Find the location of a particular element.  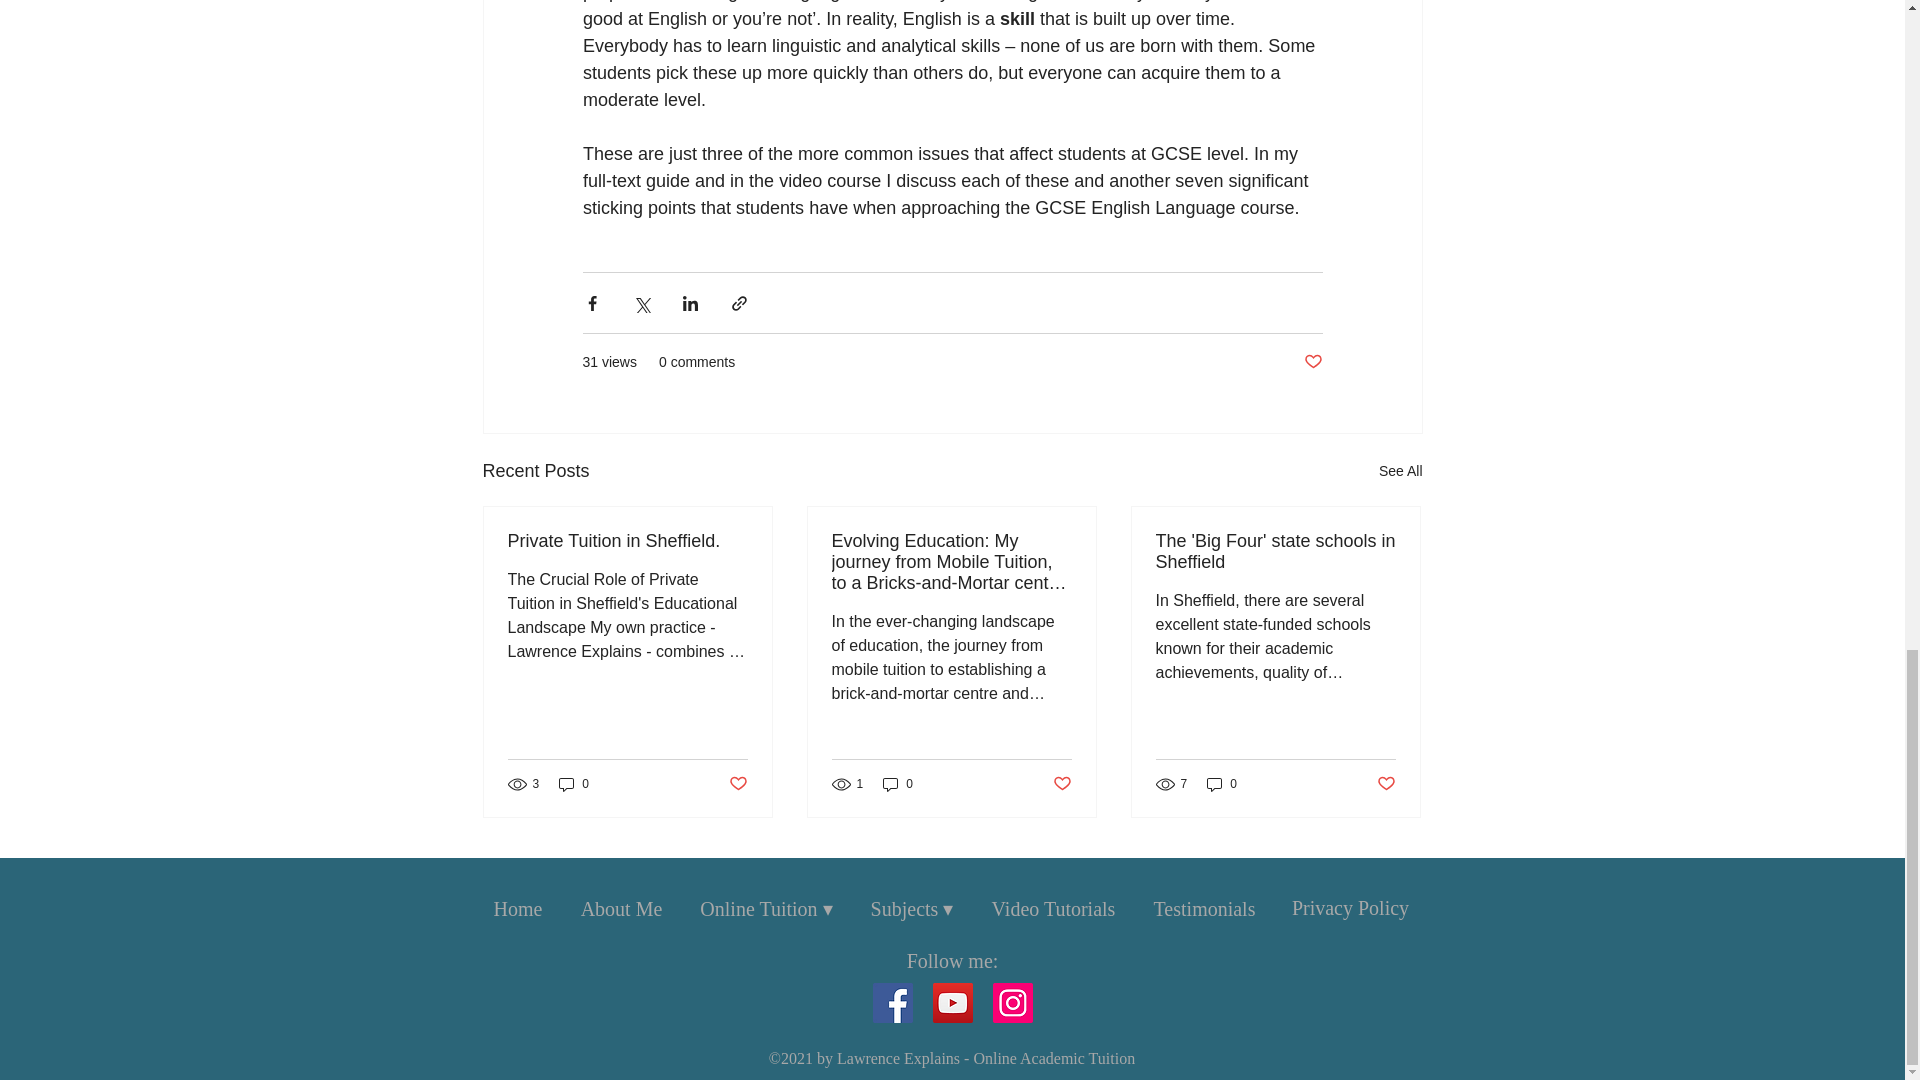

Post not marked as liked is located at coordinates (1386, 784).